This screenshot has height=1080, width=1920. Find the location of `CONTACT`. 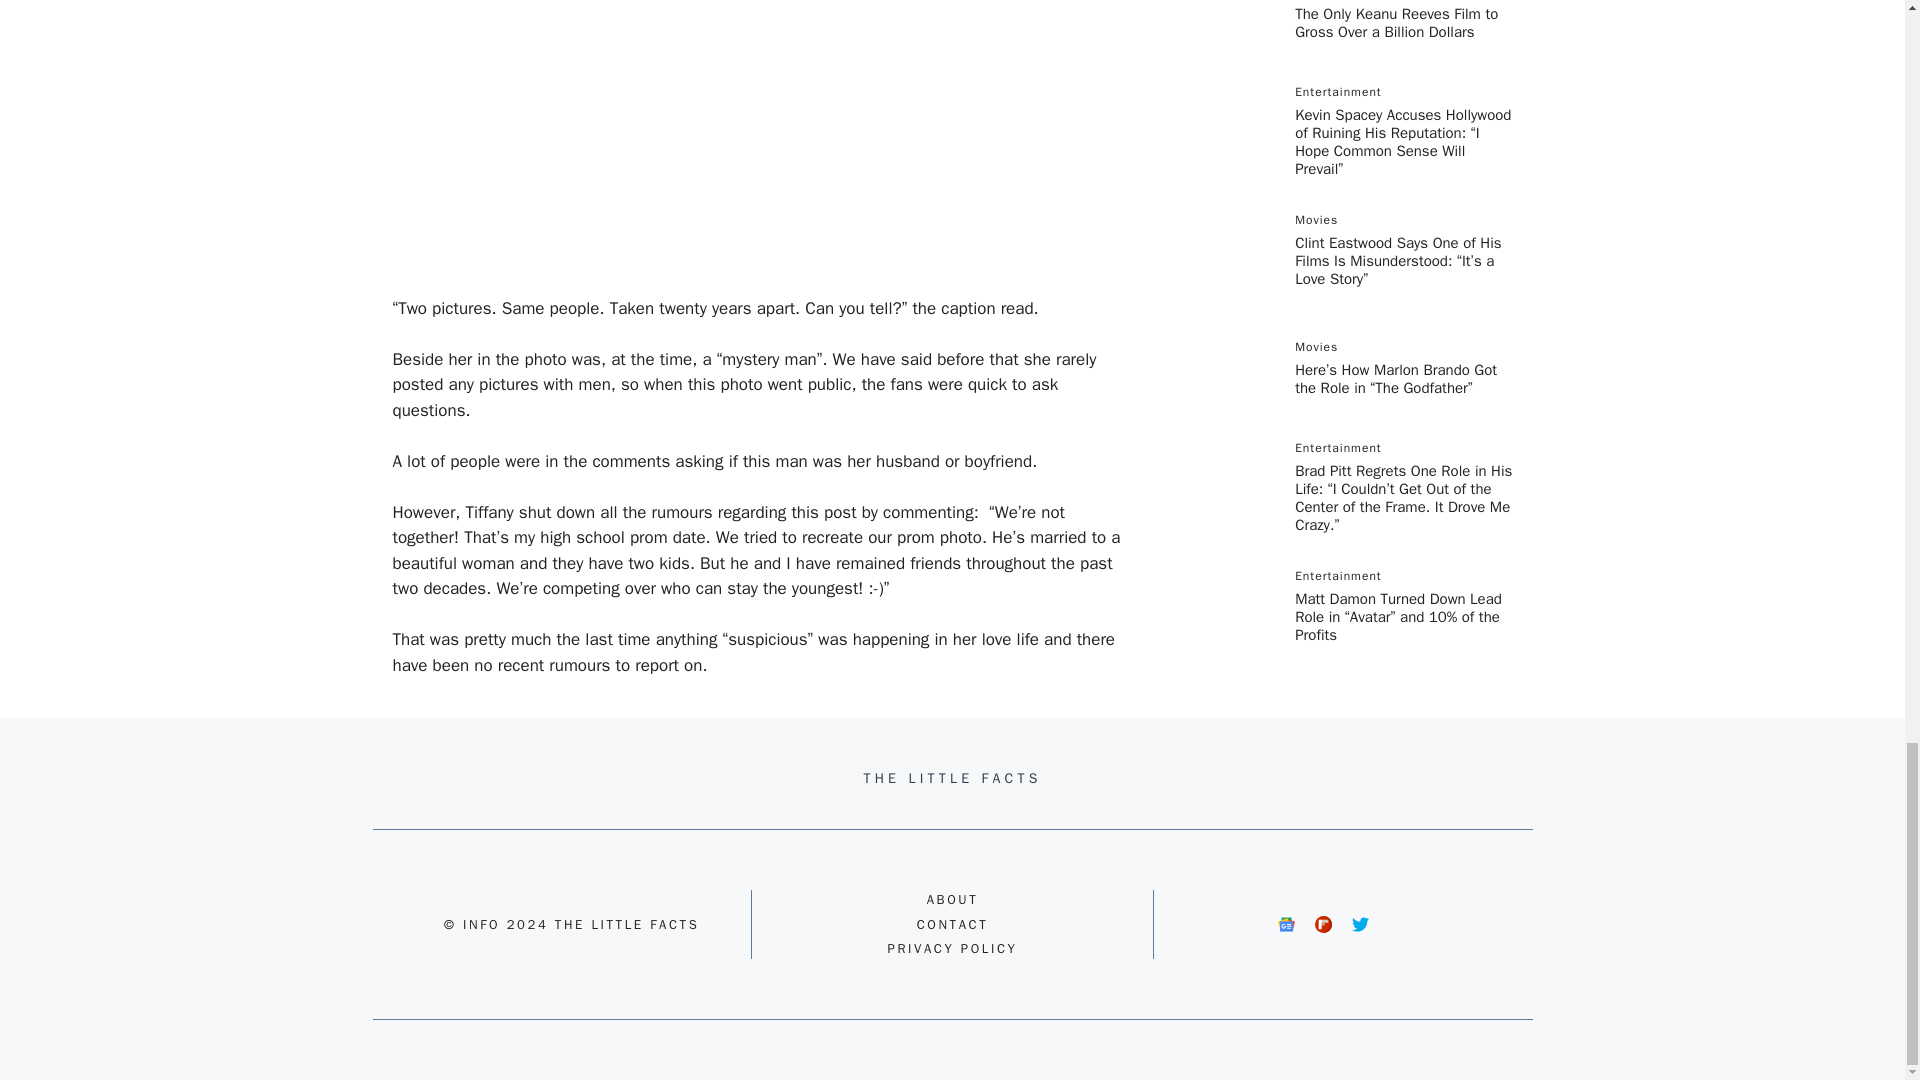

CONTACT is located at coordinates (952, 924).